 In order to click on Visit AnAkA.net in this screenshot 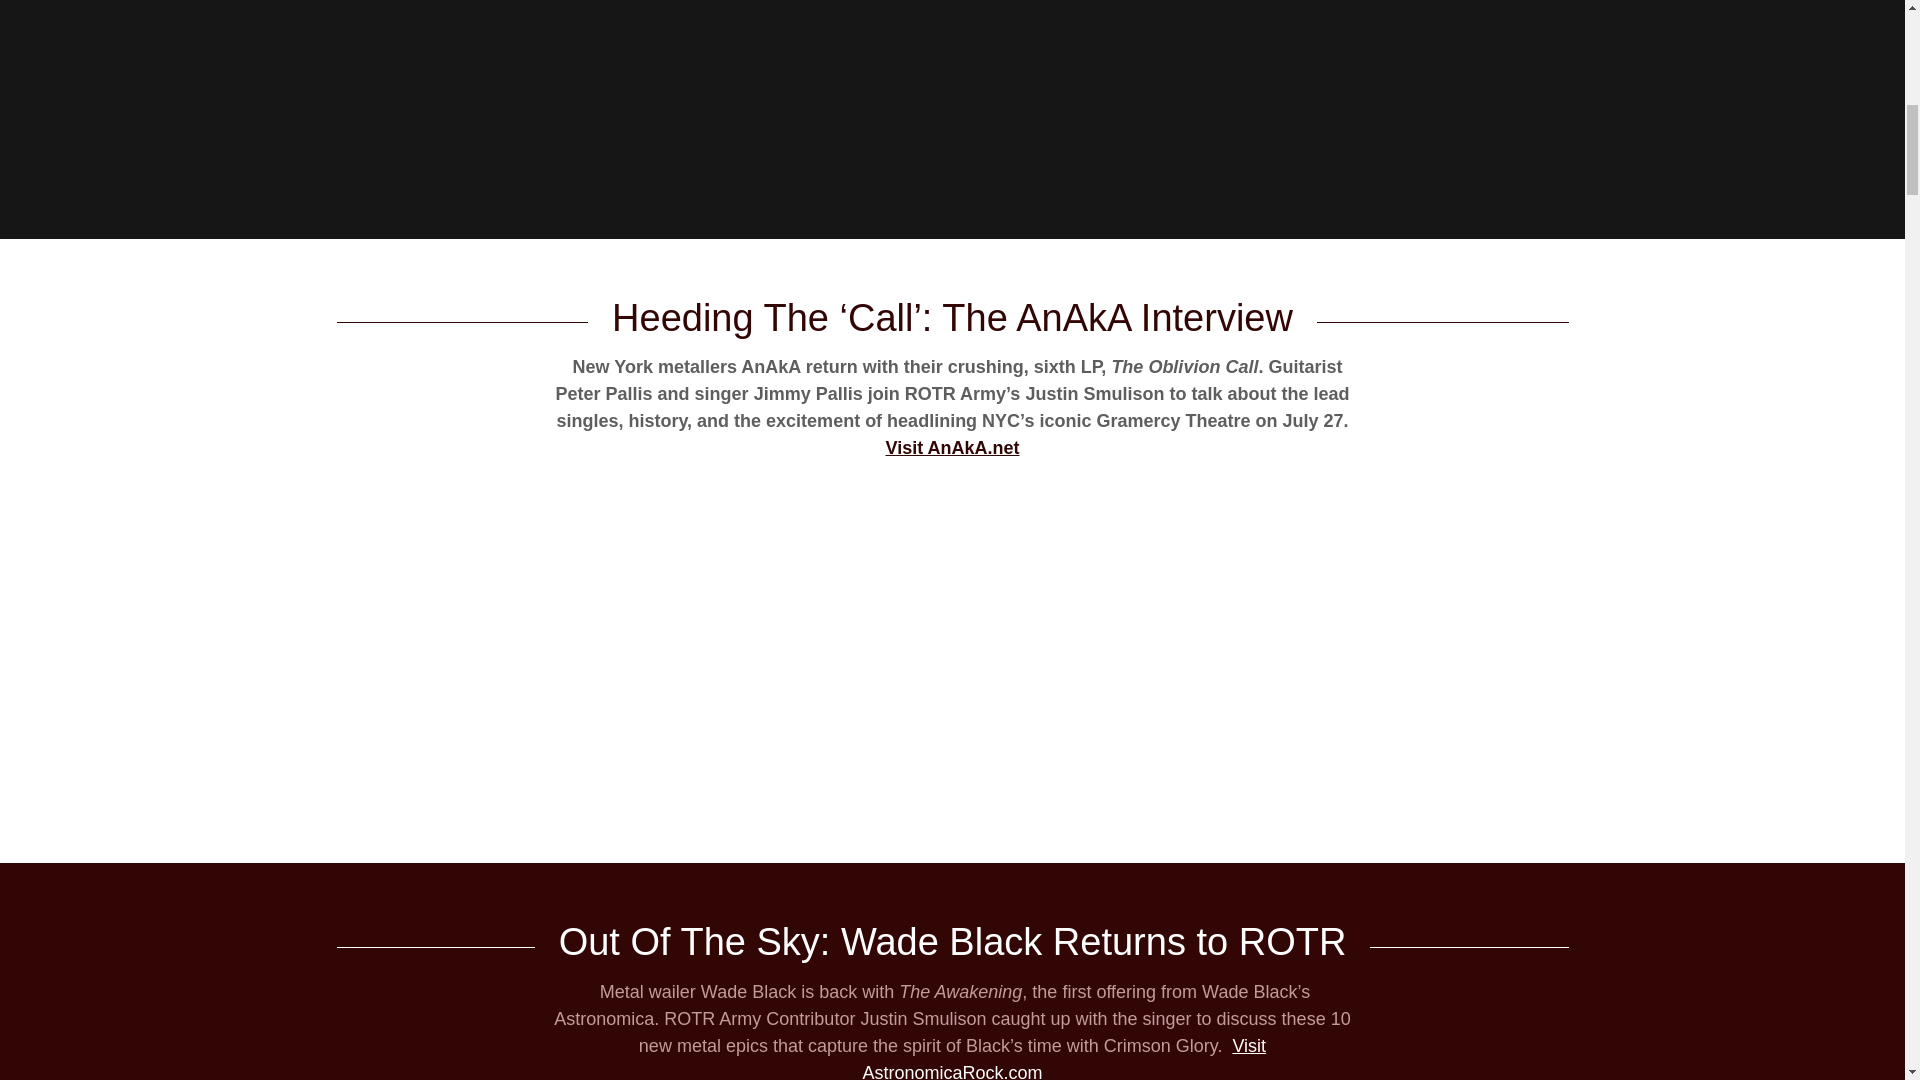, I will do `click(952, 448)`.